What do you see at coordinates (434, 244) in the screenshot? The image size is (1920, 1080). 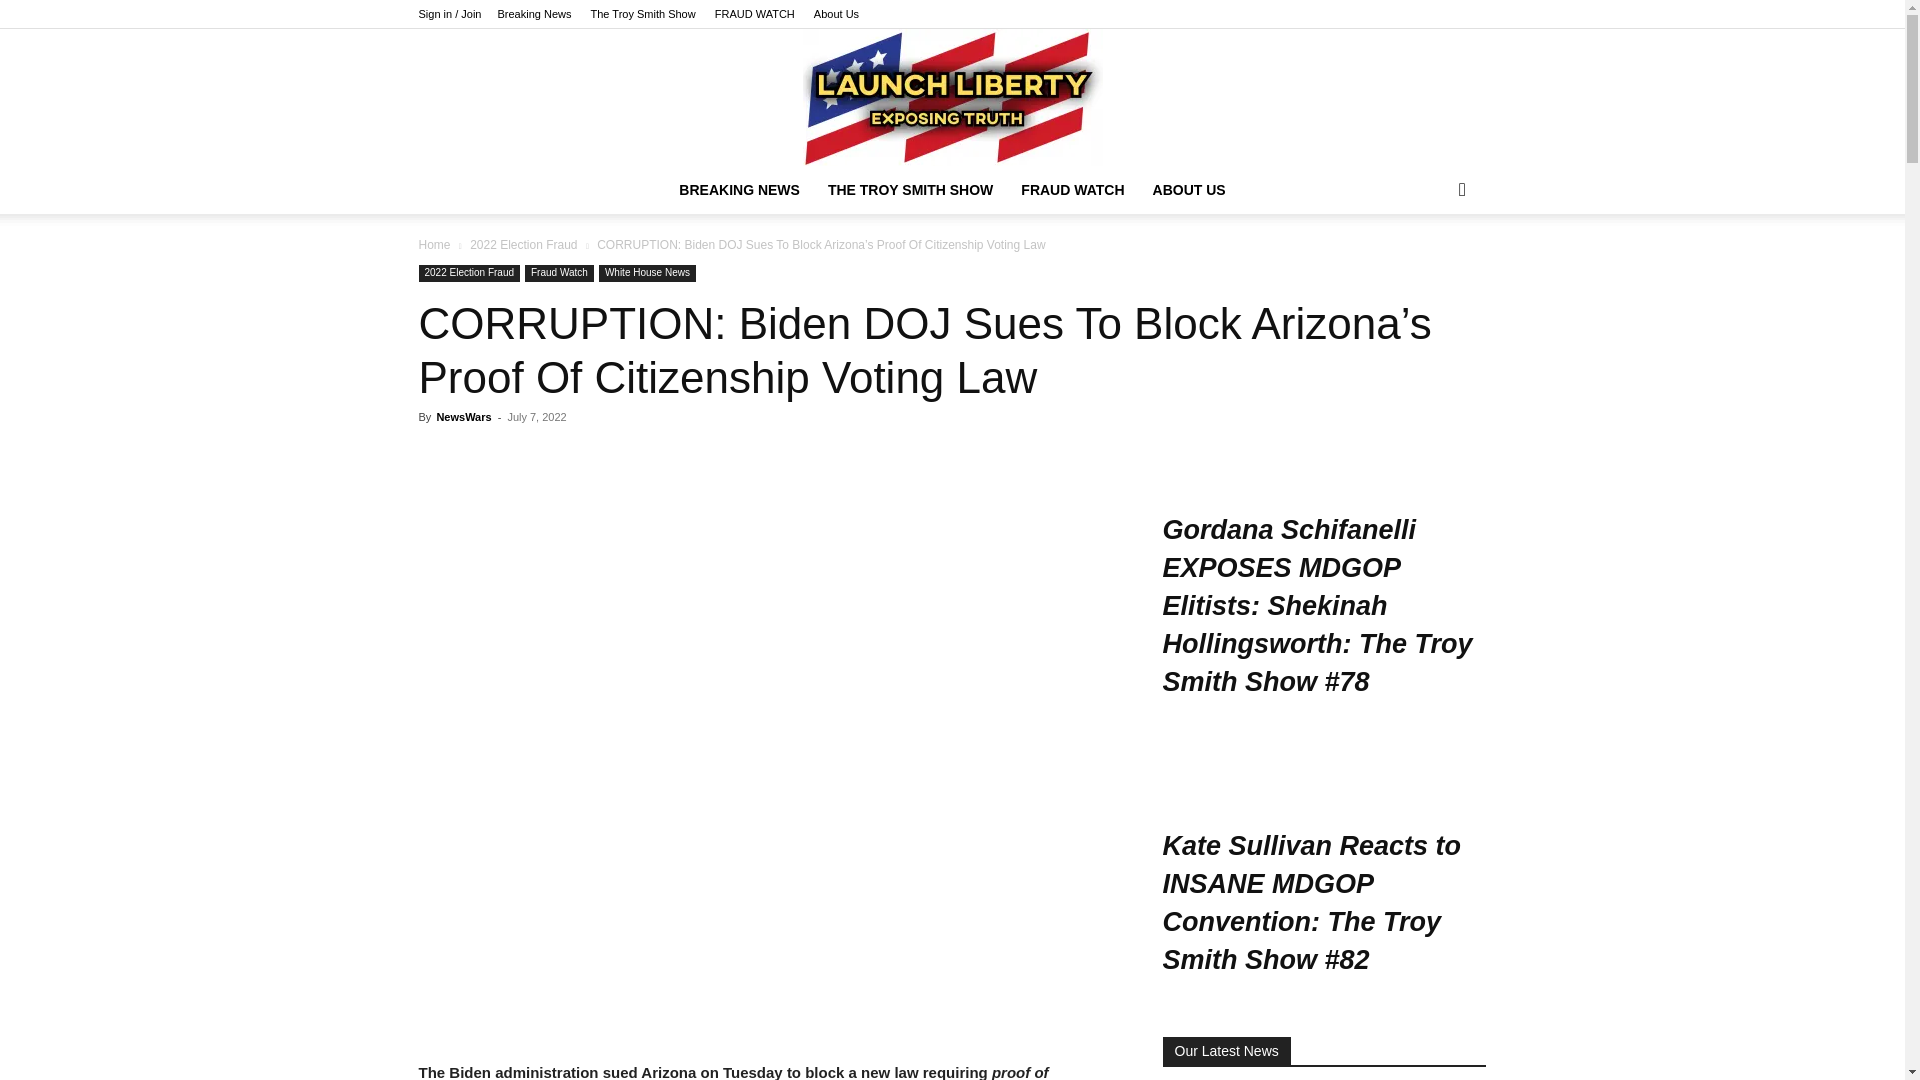 I see `Home` at bounding box center [434, 244].